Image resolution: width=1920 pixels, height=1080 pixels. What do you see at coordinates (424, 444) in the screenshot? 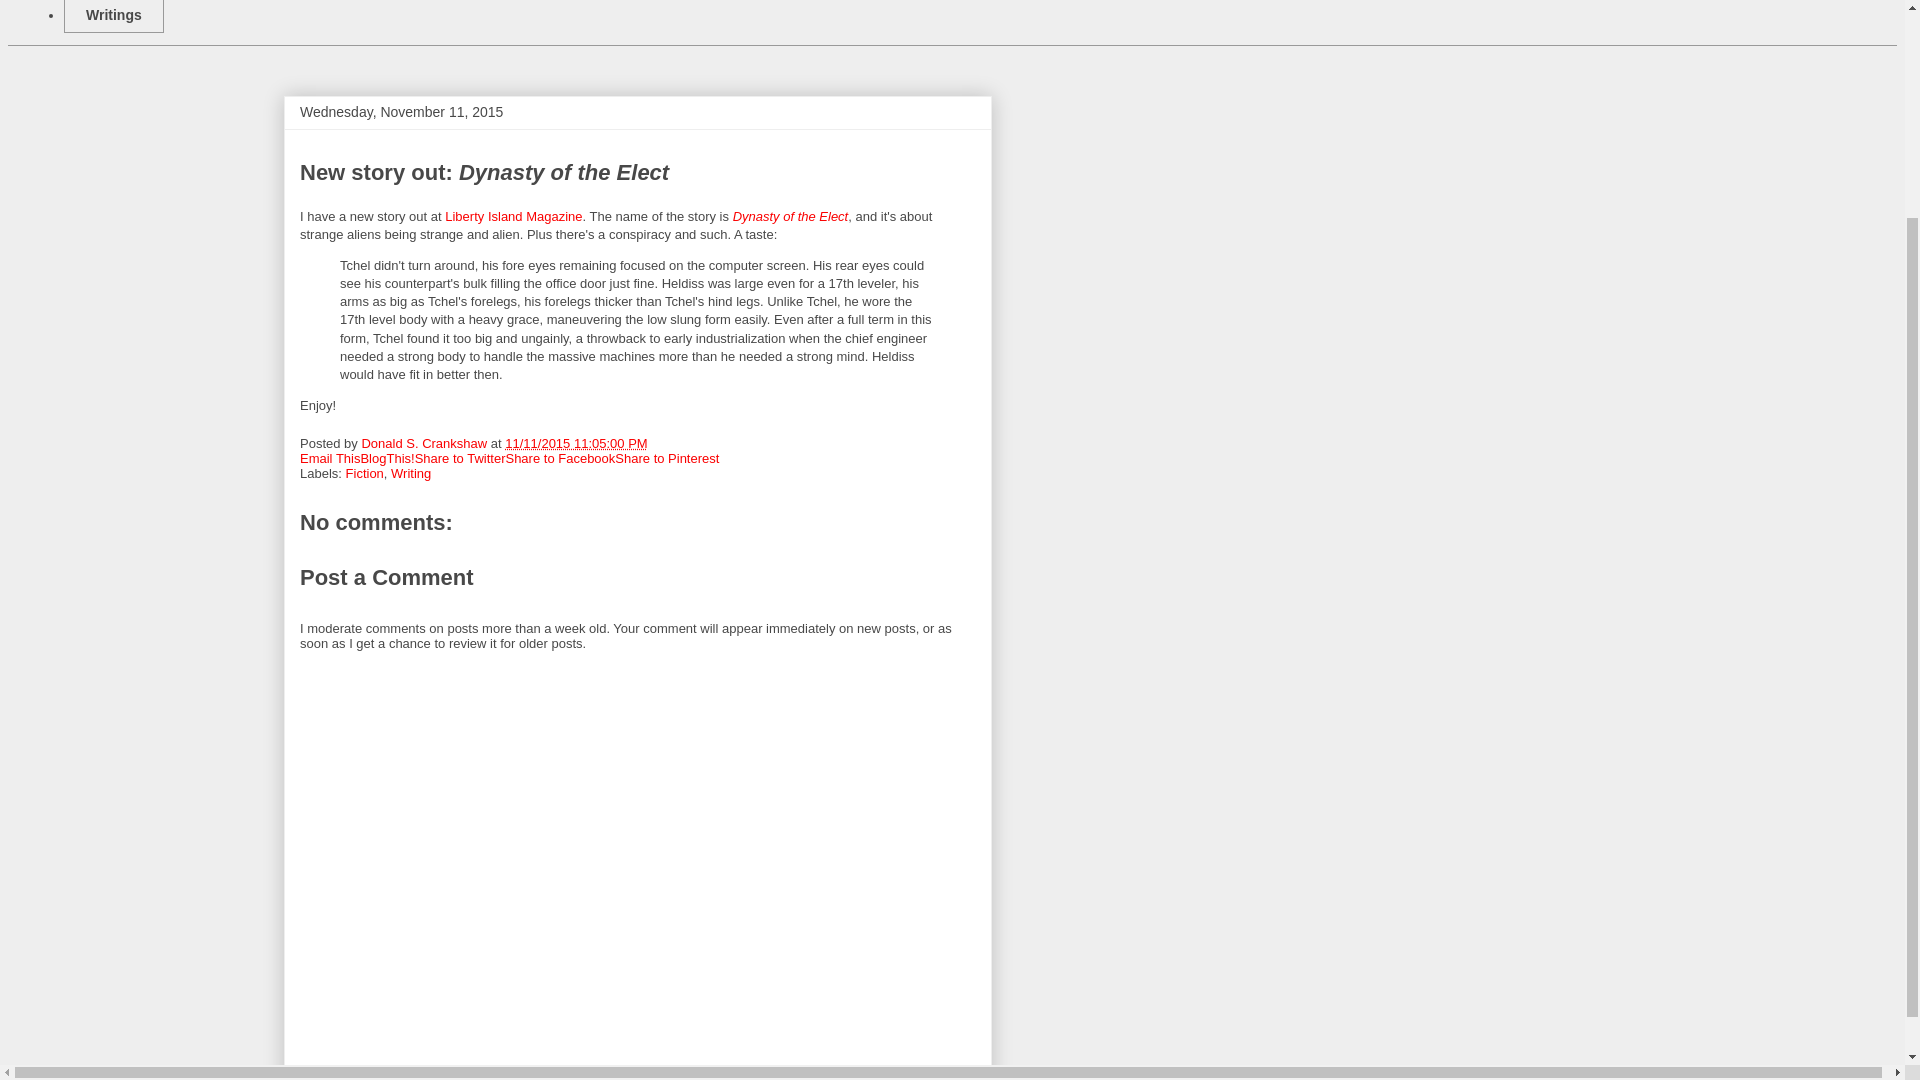
I see `author profile` at bounding box center [424, 444].